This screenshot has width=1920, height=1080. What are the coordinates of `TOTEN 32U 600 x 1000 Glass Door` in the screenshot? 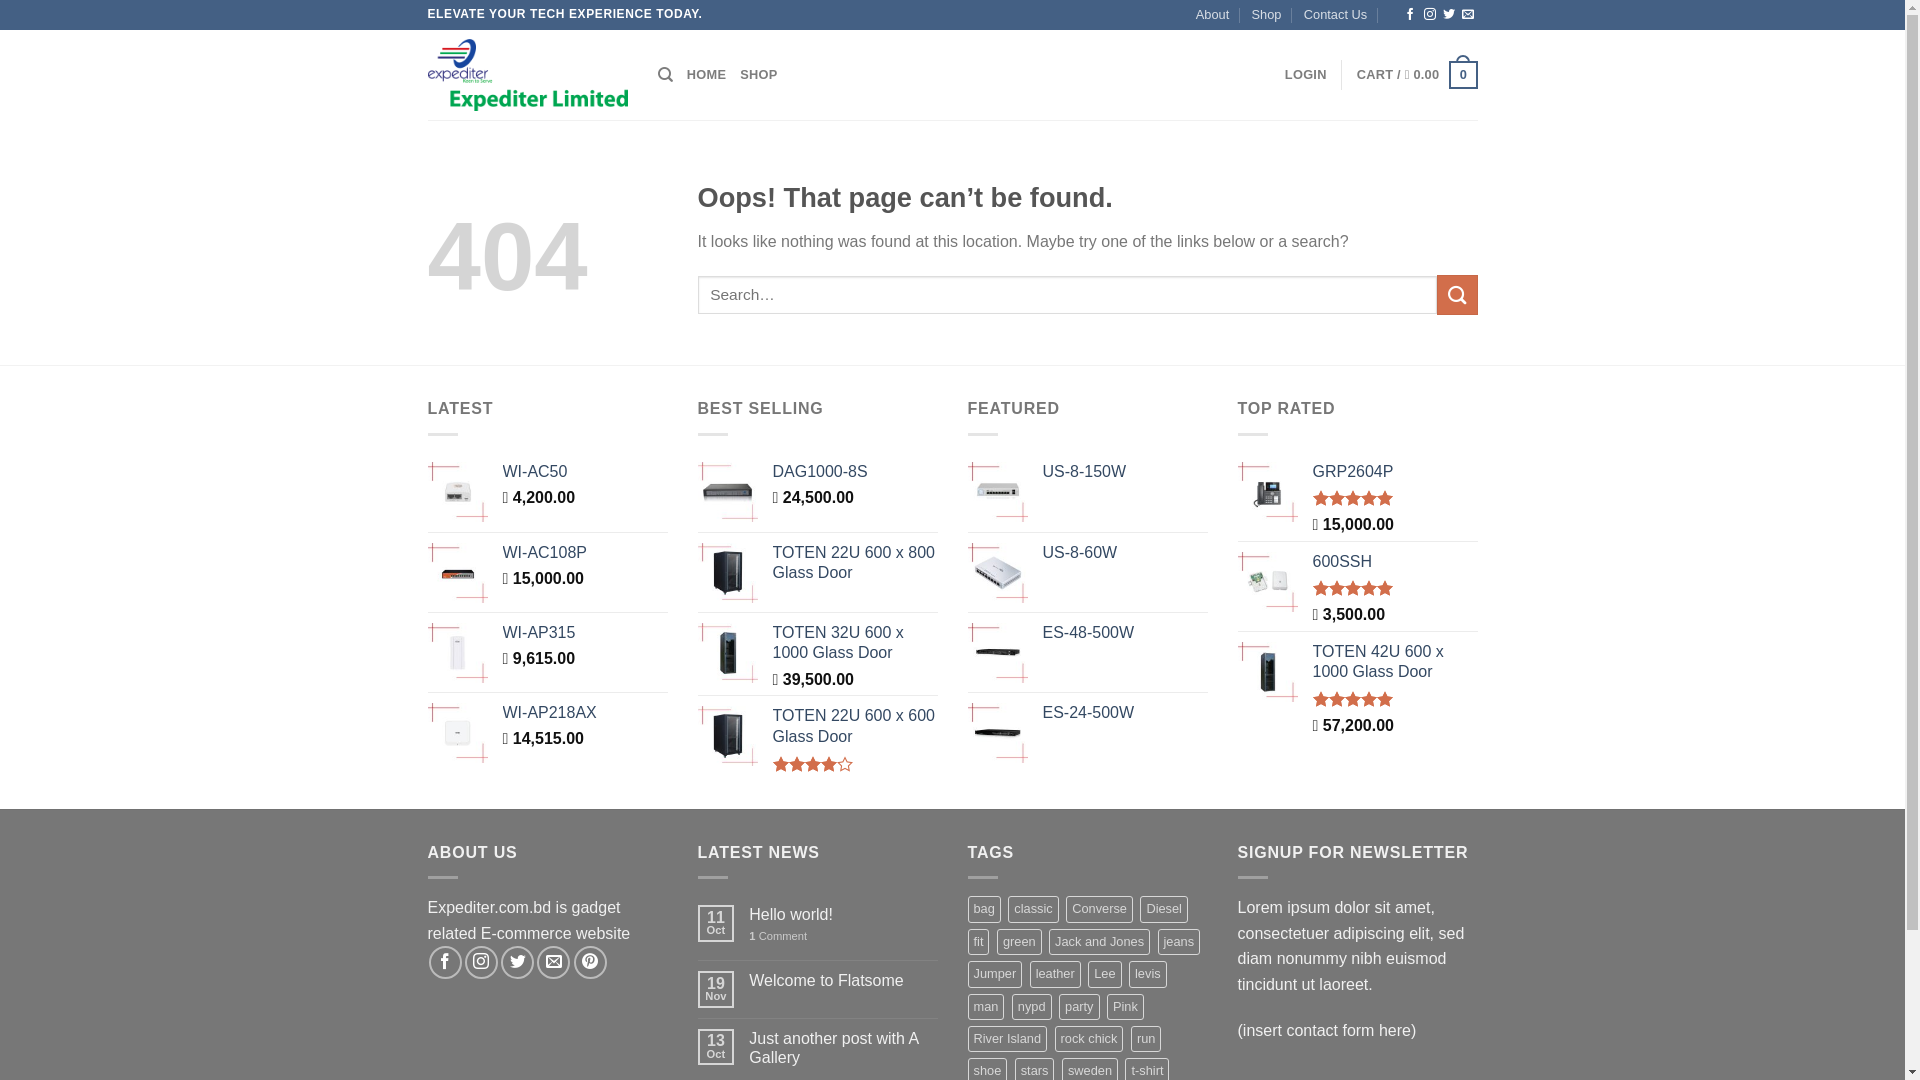 It's located at (854, 644).